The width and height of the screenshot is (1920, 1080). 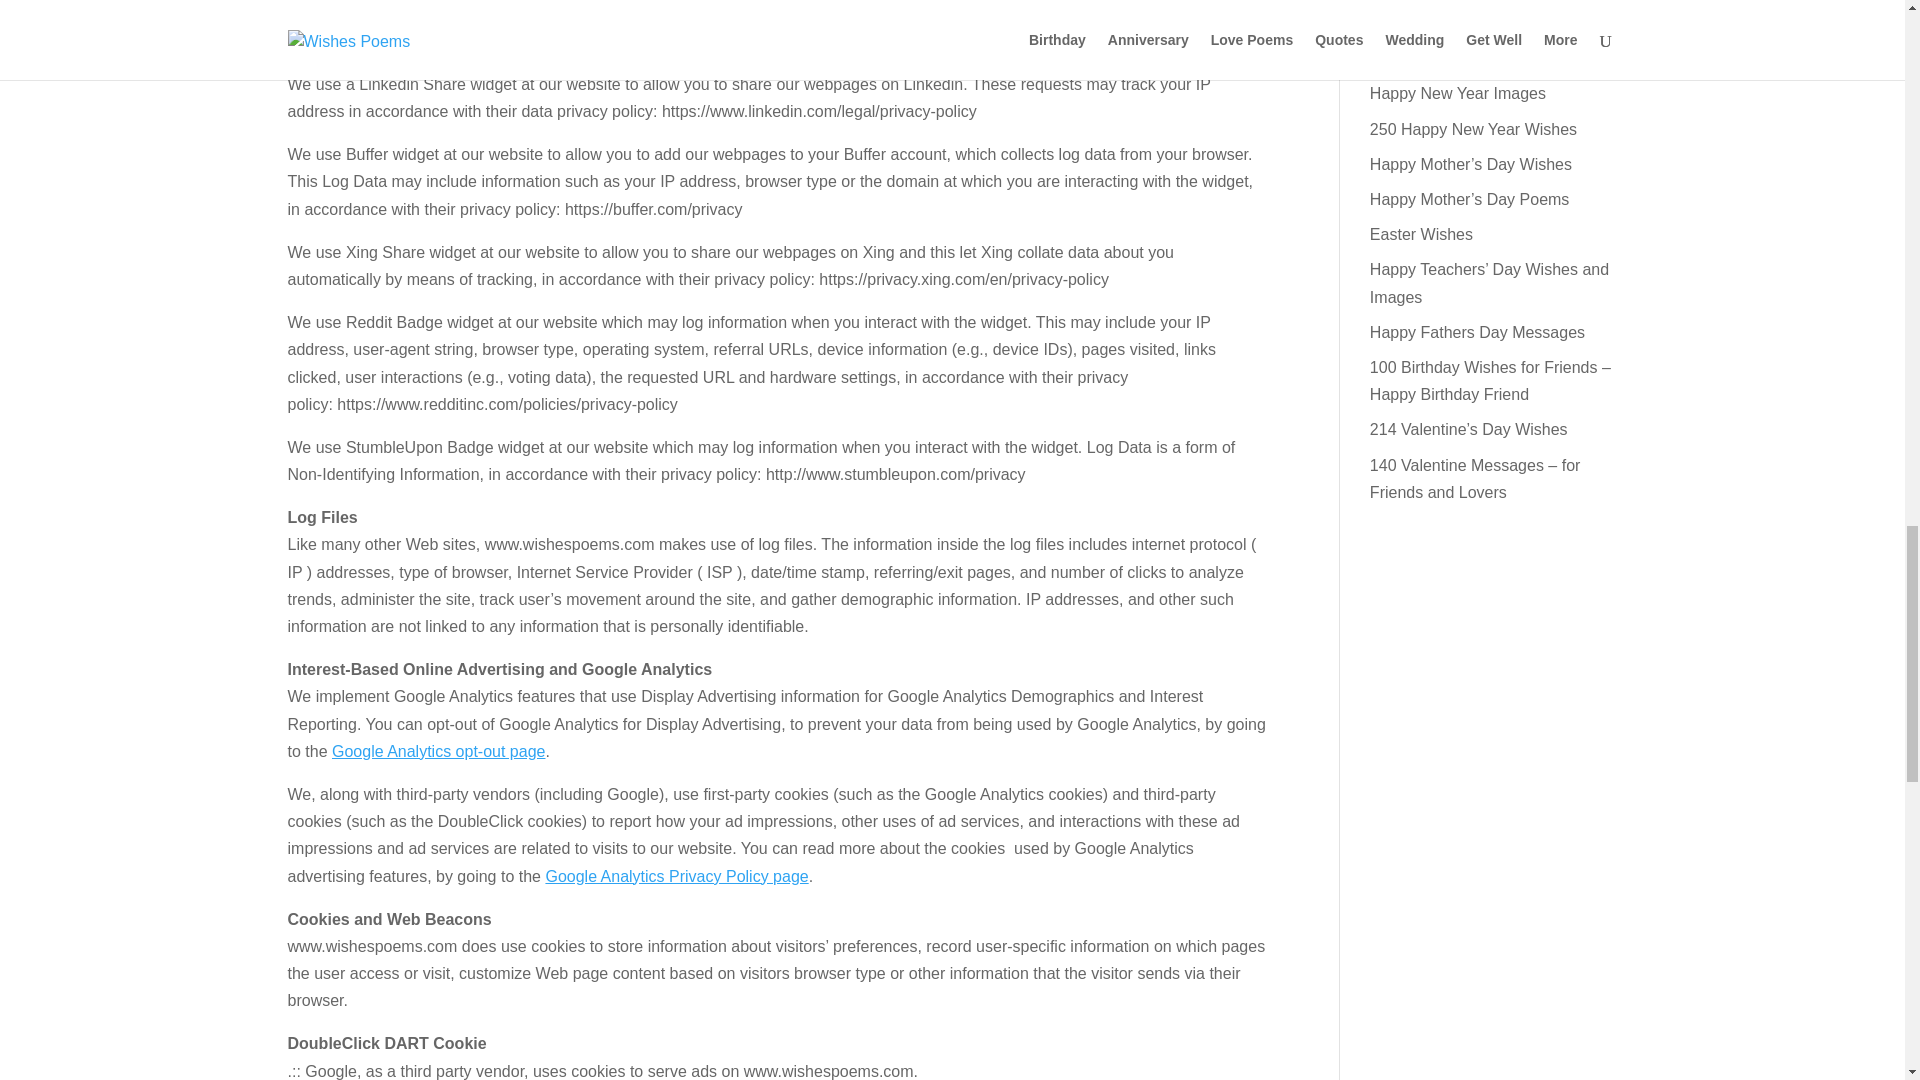 I want to click on Google Analytics opt-out page, so click(x=438, y=752).